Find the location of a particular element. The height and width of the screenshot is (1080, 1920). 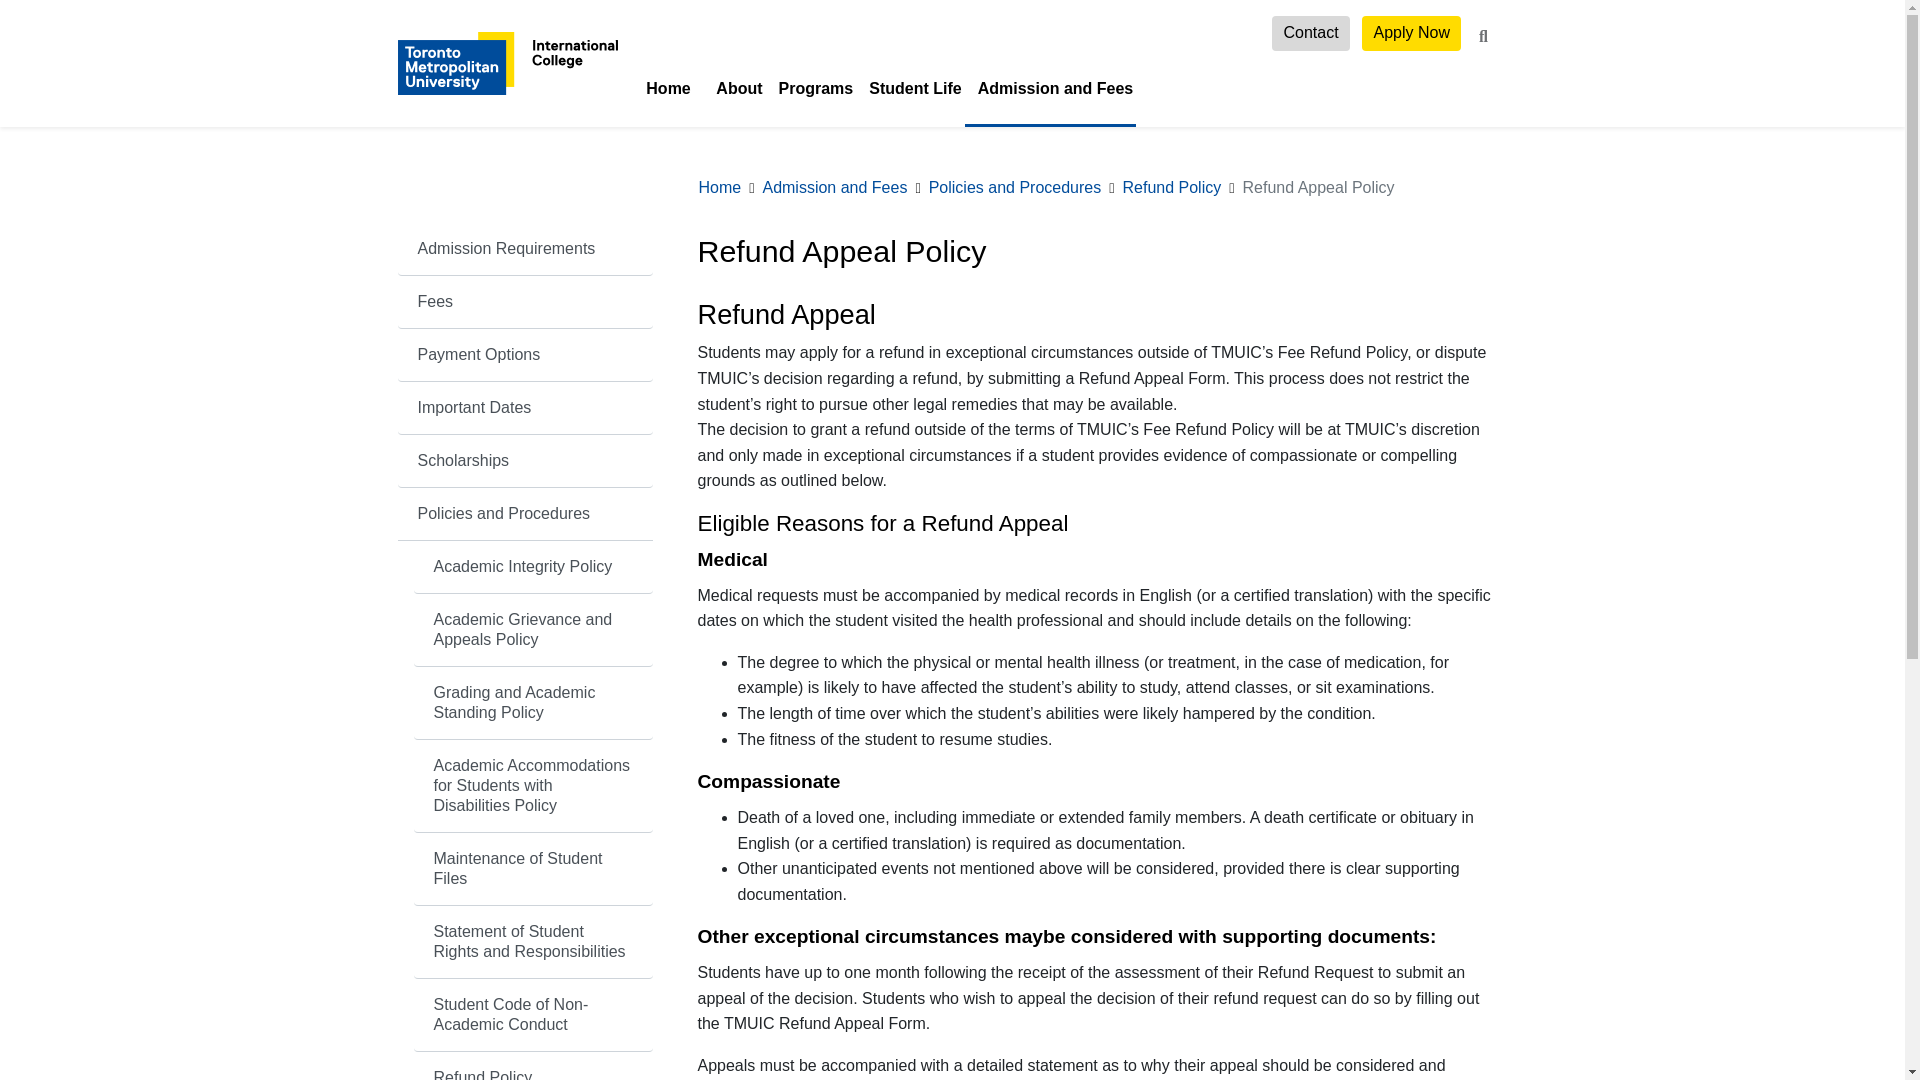

Toronto Metropolitan University International College is located at coordinates (508, 62).